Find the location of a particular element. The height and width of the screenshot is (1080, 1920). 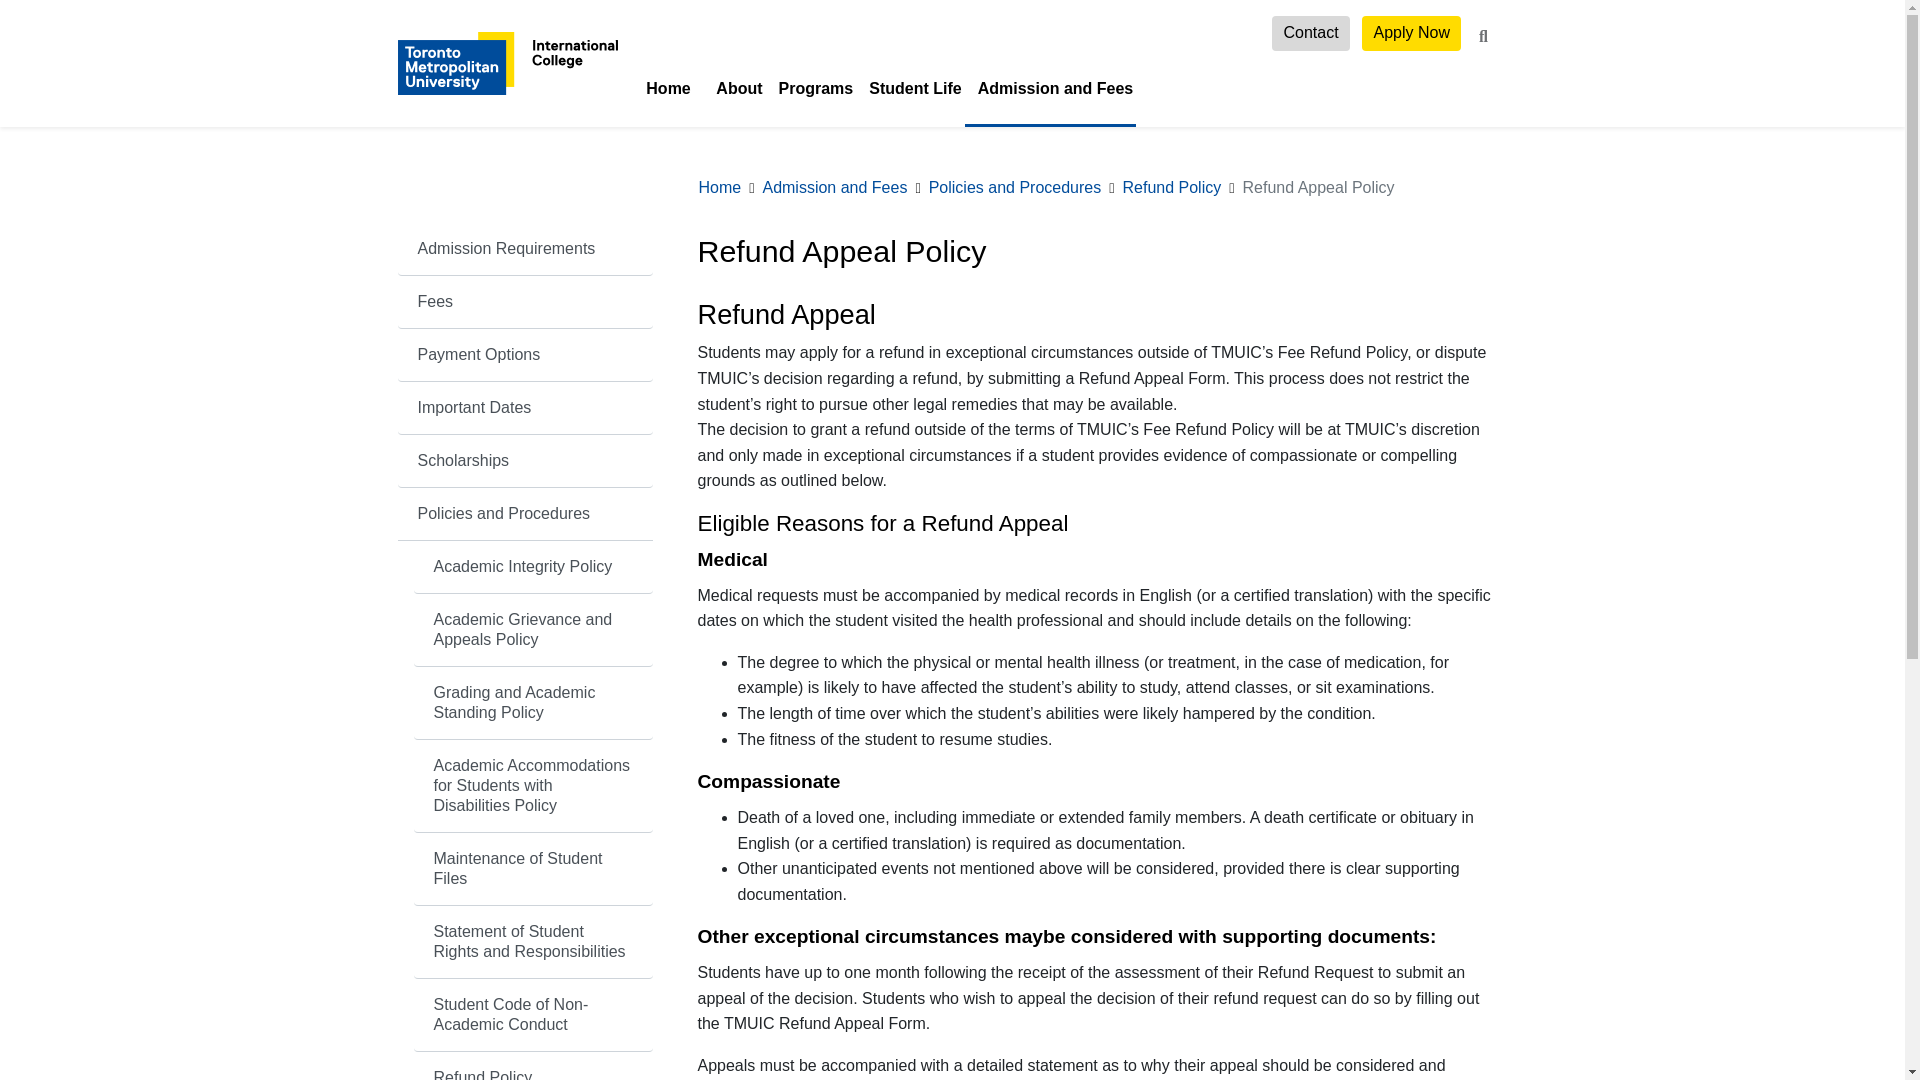

Toronto Metropolitan University International College is located at coordinates (508, 62).